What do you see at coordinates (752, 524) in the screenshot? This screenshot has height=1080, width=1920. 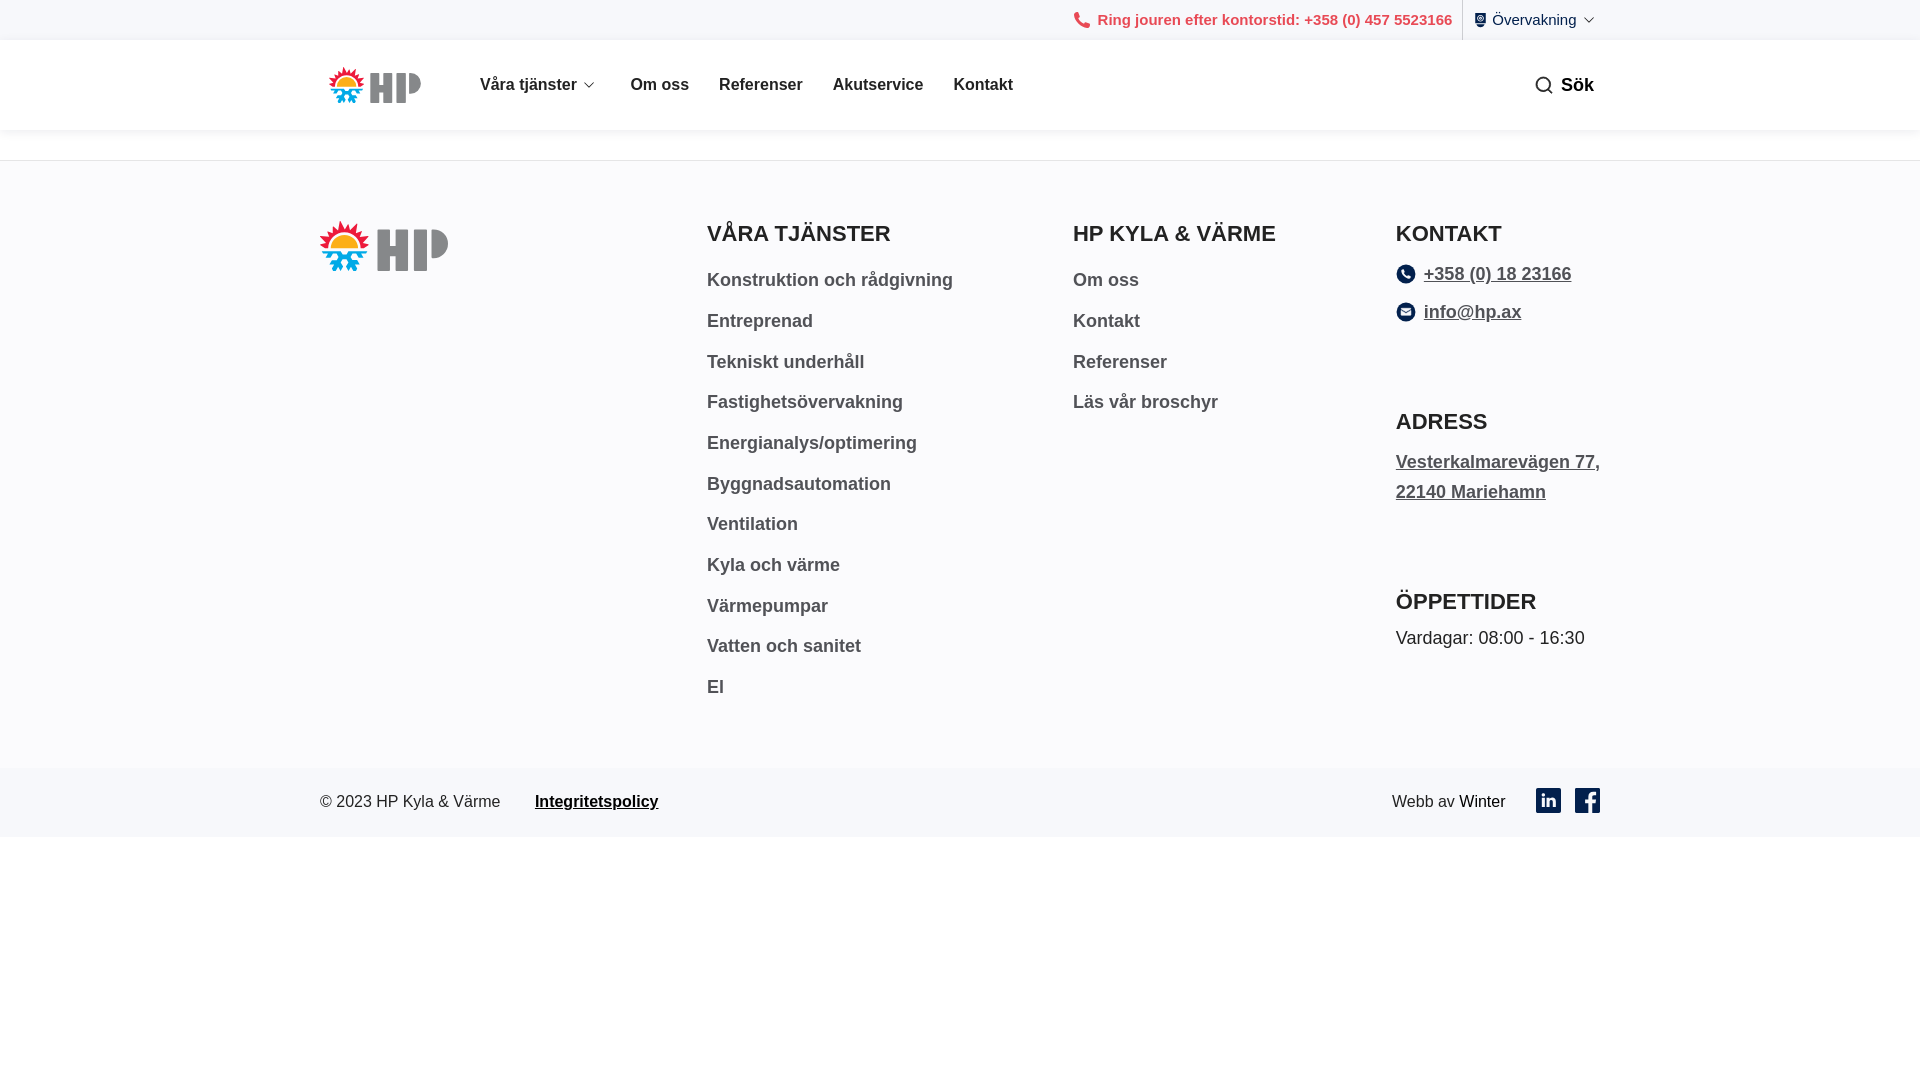 I see `Ventilation` at bounding box center [752, 524].